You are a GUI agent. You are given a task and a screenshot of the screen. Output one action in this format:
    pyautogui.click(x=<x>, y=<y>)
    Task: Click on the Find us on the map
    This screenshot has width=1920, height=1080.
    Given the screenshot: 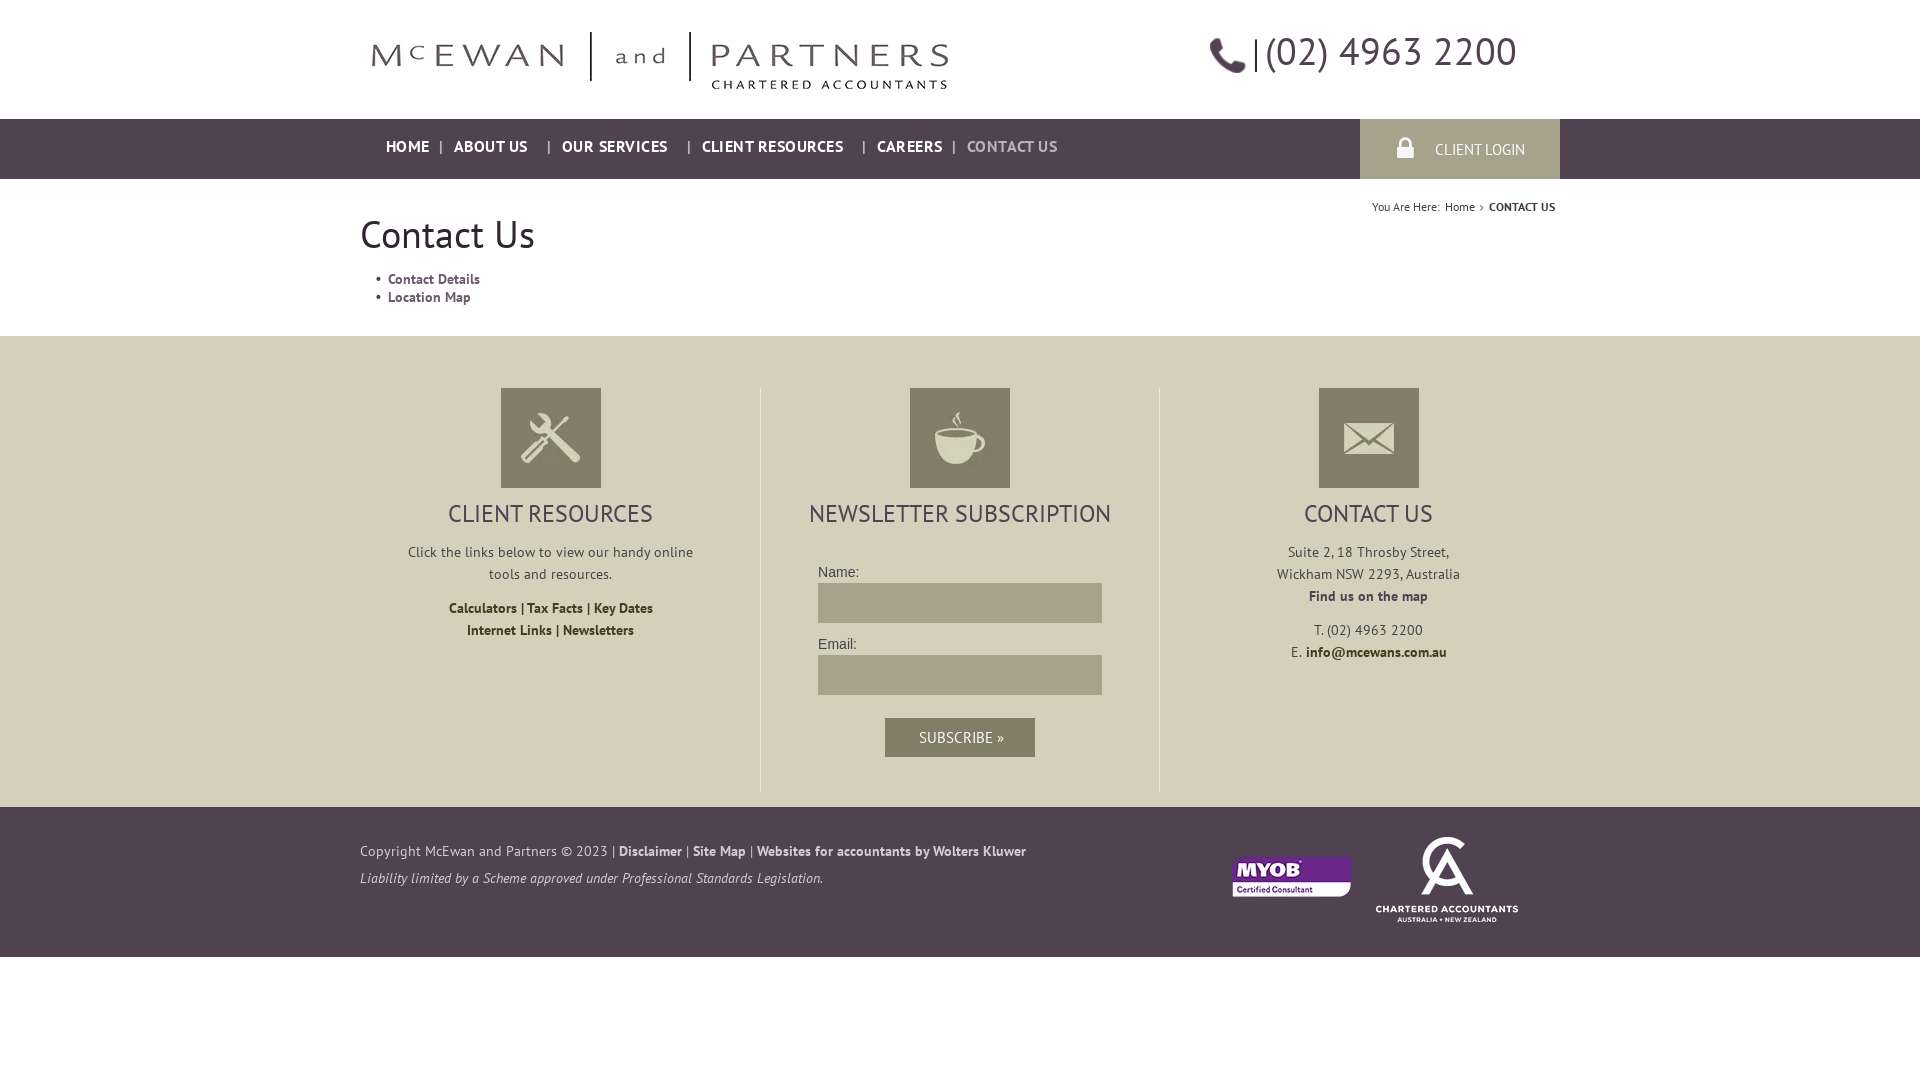 What is the action you would take?
    pyautogui.click(x=1368, y=596)
    